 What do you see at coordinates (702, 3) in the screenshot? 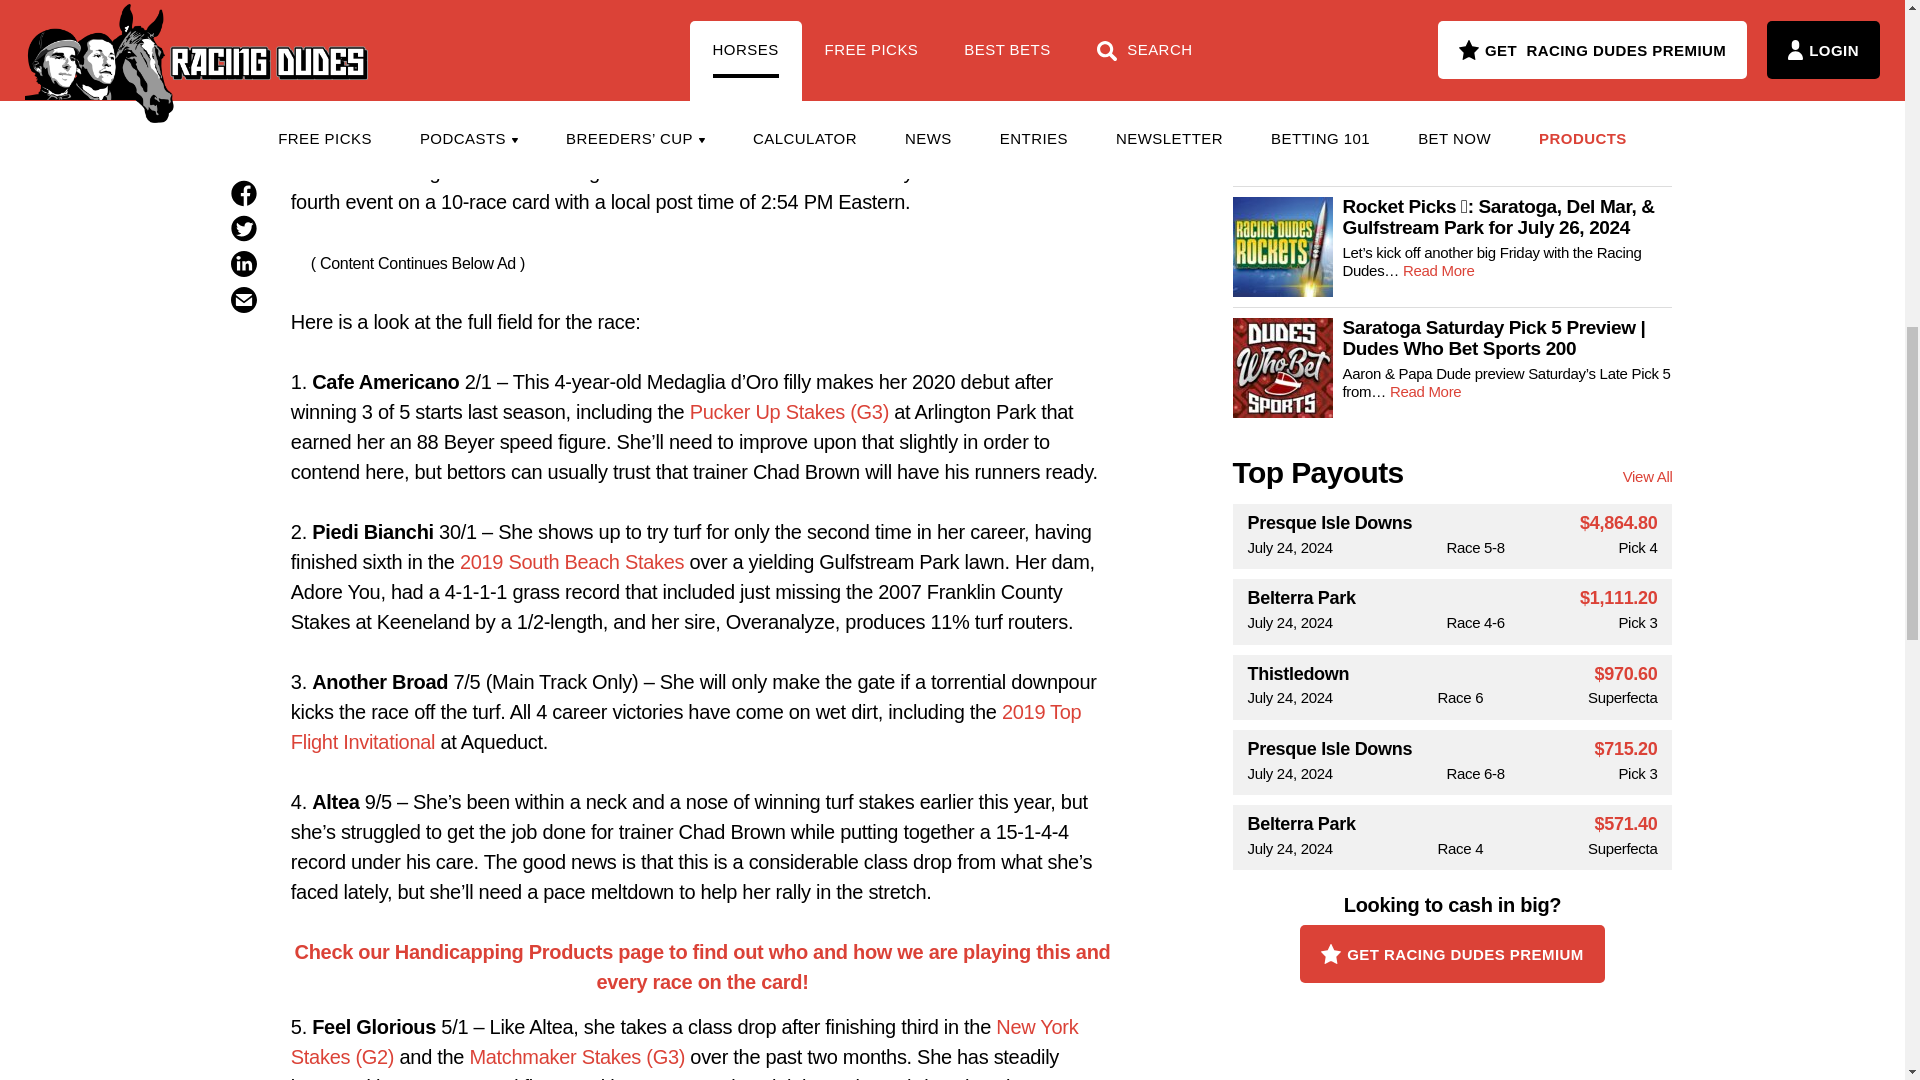
I see `Posts by Curtis "Magic" Kalleward` at bounding box center [702, 3].